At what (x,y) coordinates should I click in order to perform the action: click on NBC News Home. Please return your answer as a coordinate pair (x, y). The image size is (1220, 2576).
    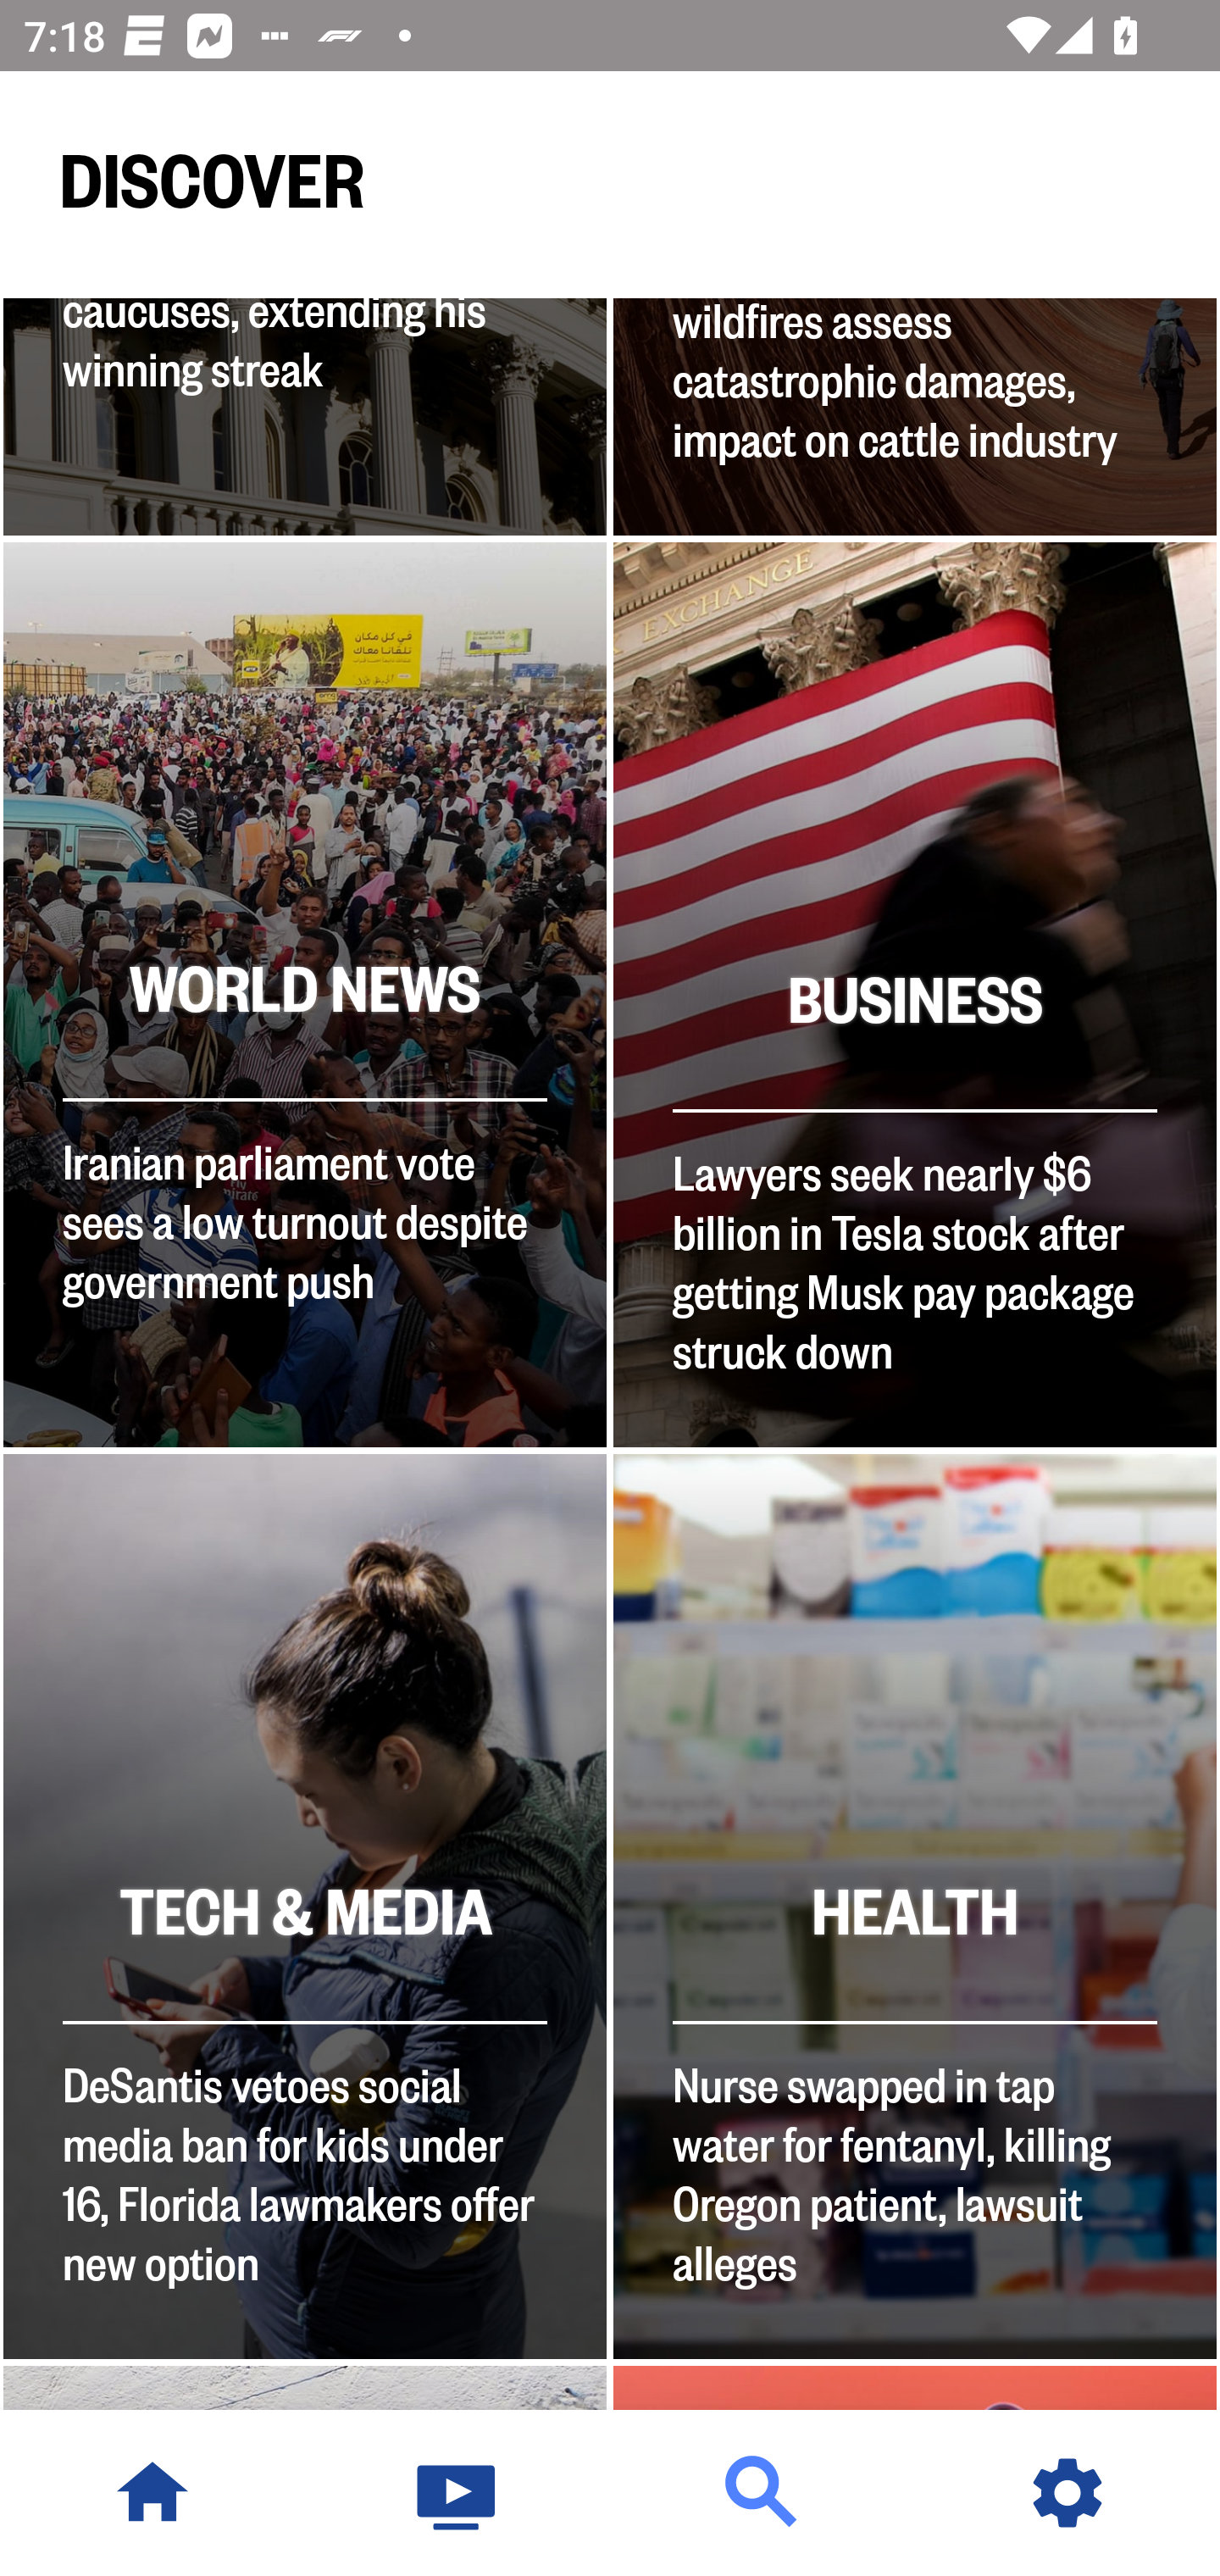
    Looking at the image, I should click on (152, 2493).